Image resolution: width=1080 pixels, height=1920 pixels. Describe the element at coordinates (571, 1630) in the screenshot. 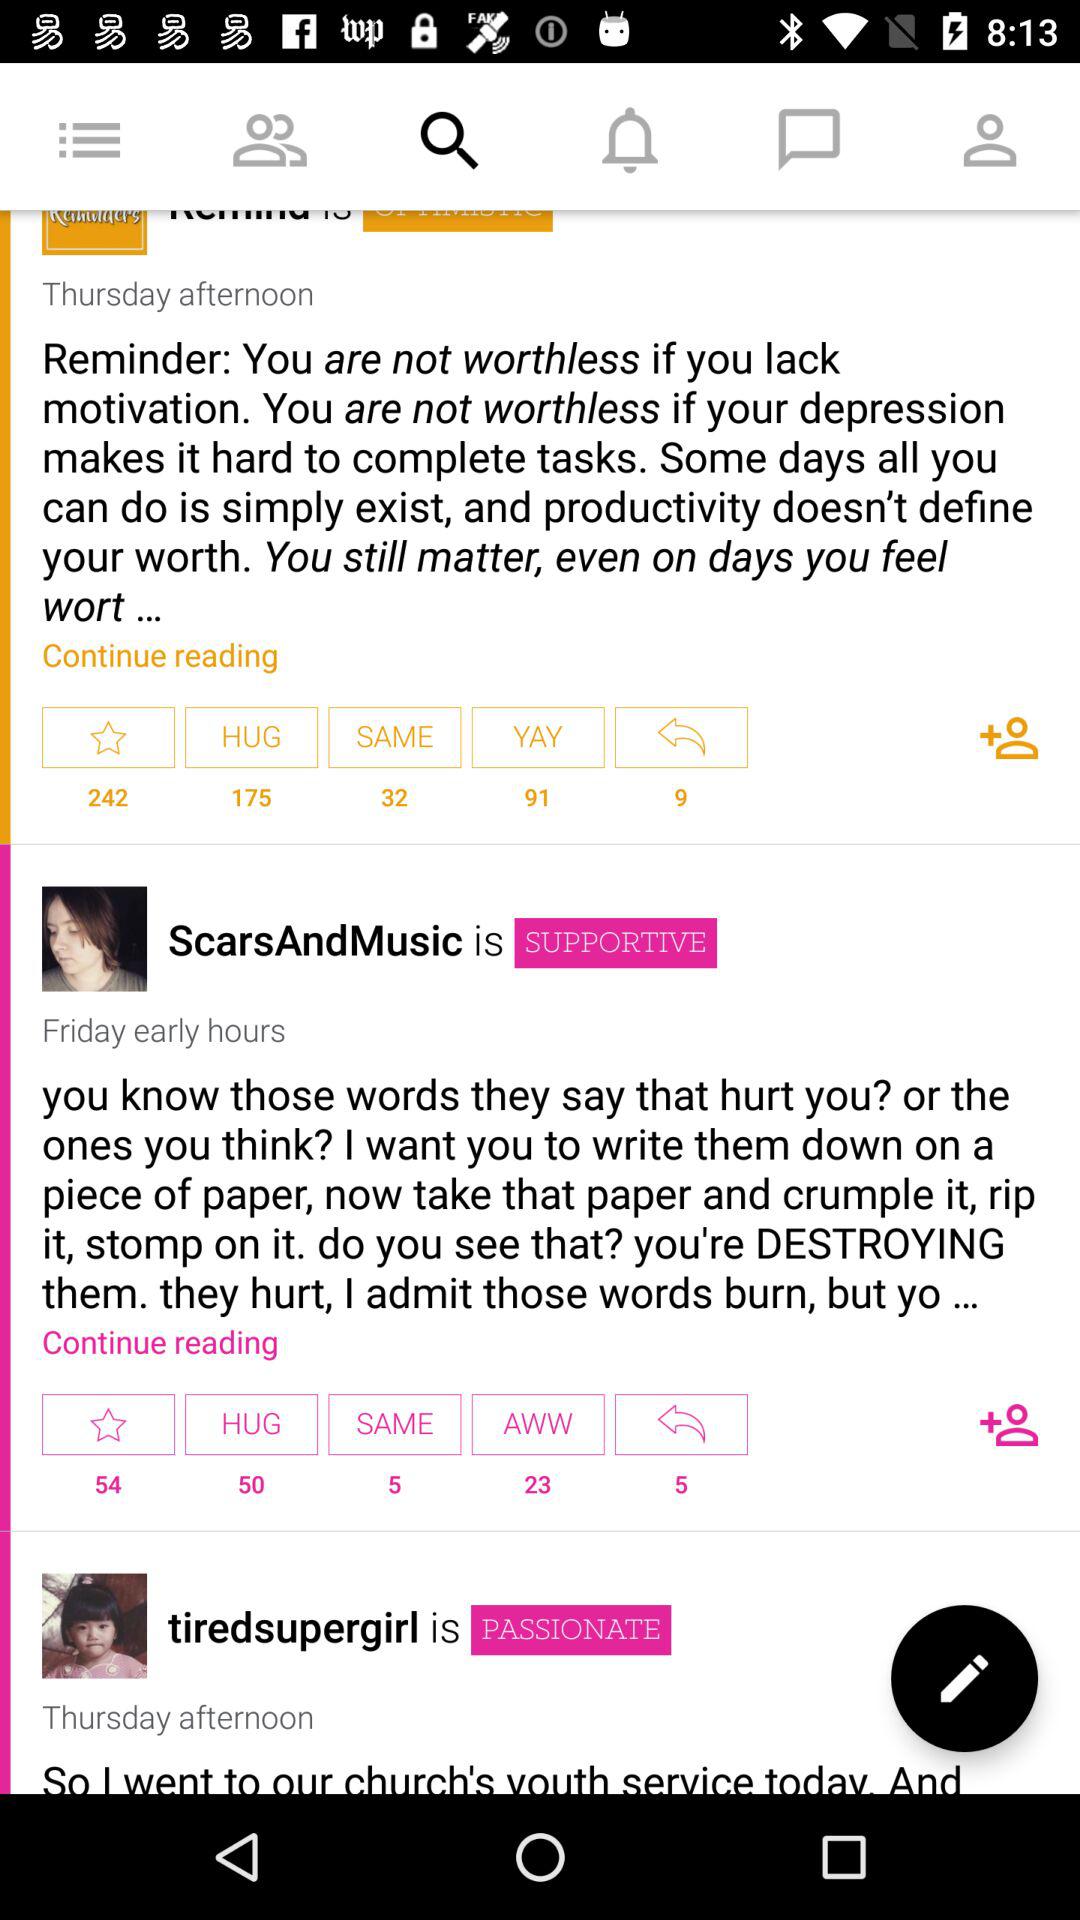

I see `turn off the item next to is` at that location.